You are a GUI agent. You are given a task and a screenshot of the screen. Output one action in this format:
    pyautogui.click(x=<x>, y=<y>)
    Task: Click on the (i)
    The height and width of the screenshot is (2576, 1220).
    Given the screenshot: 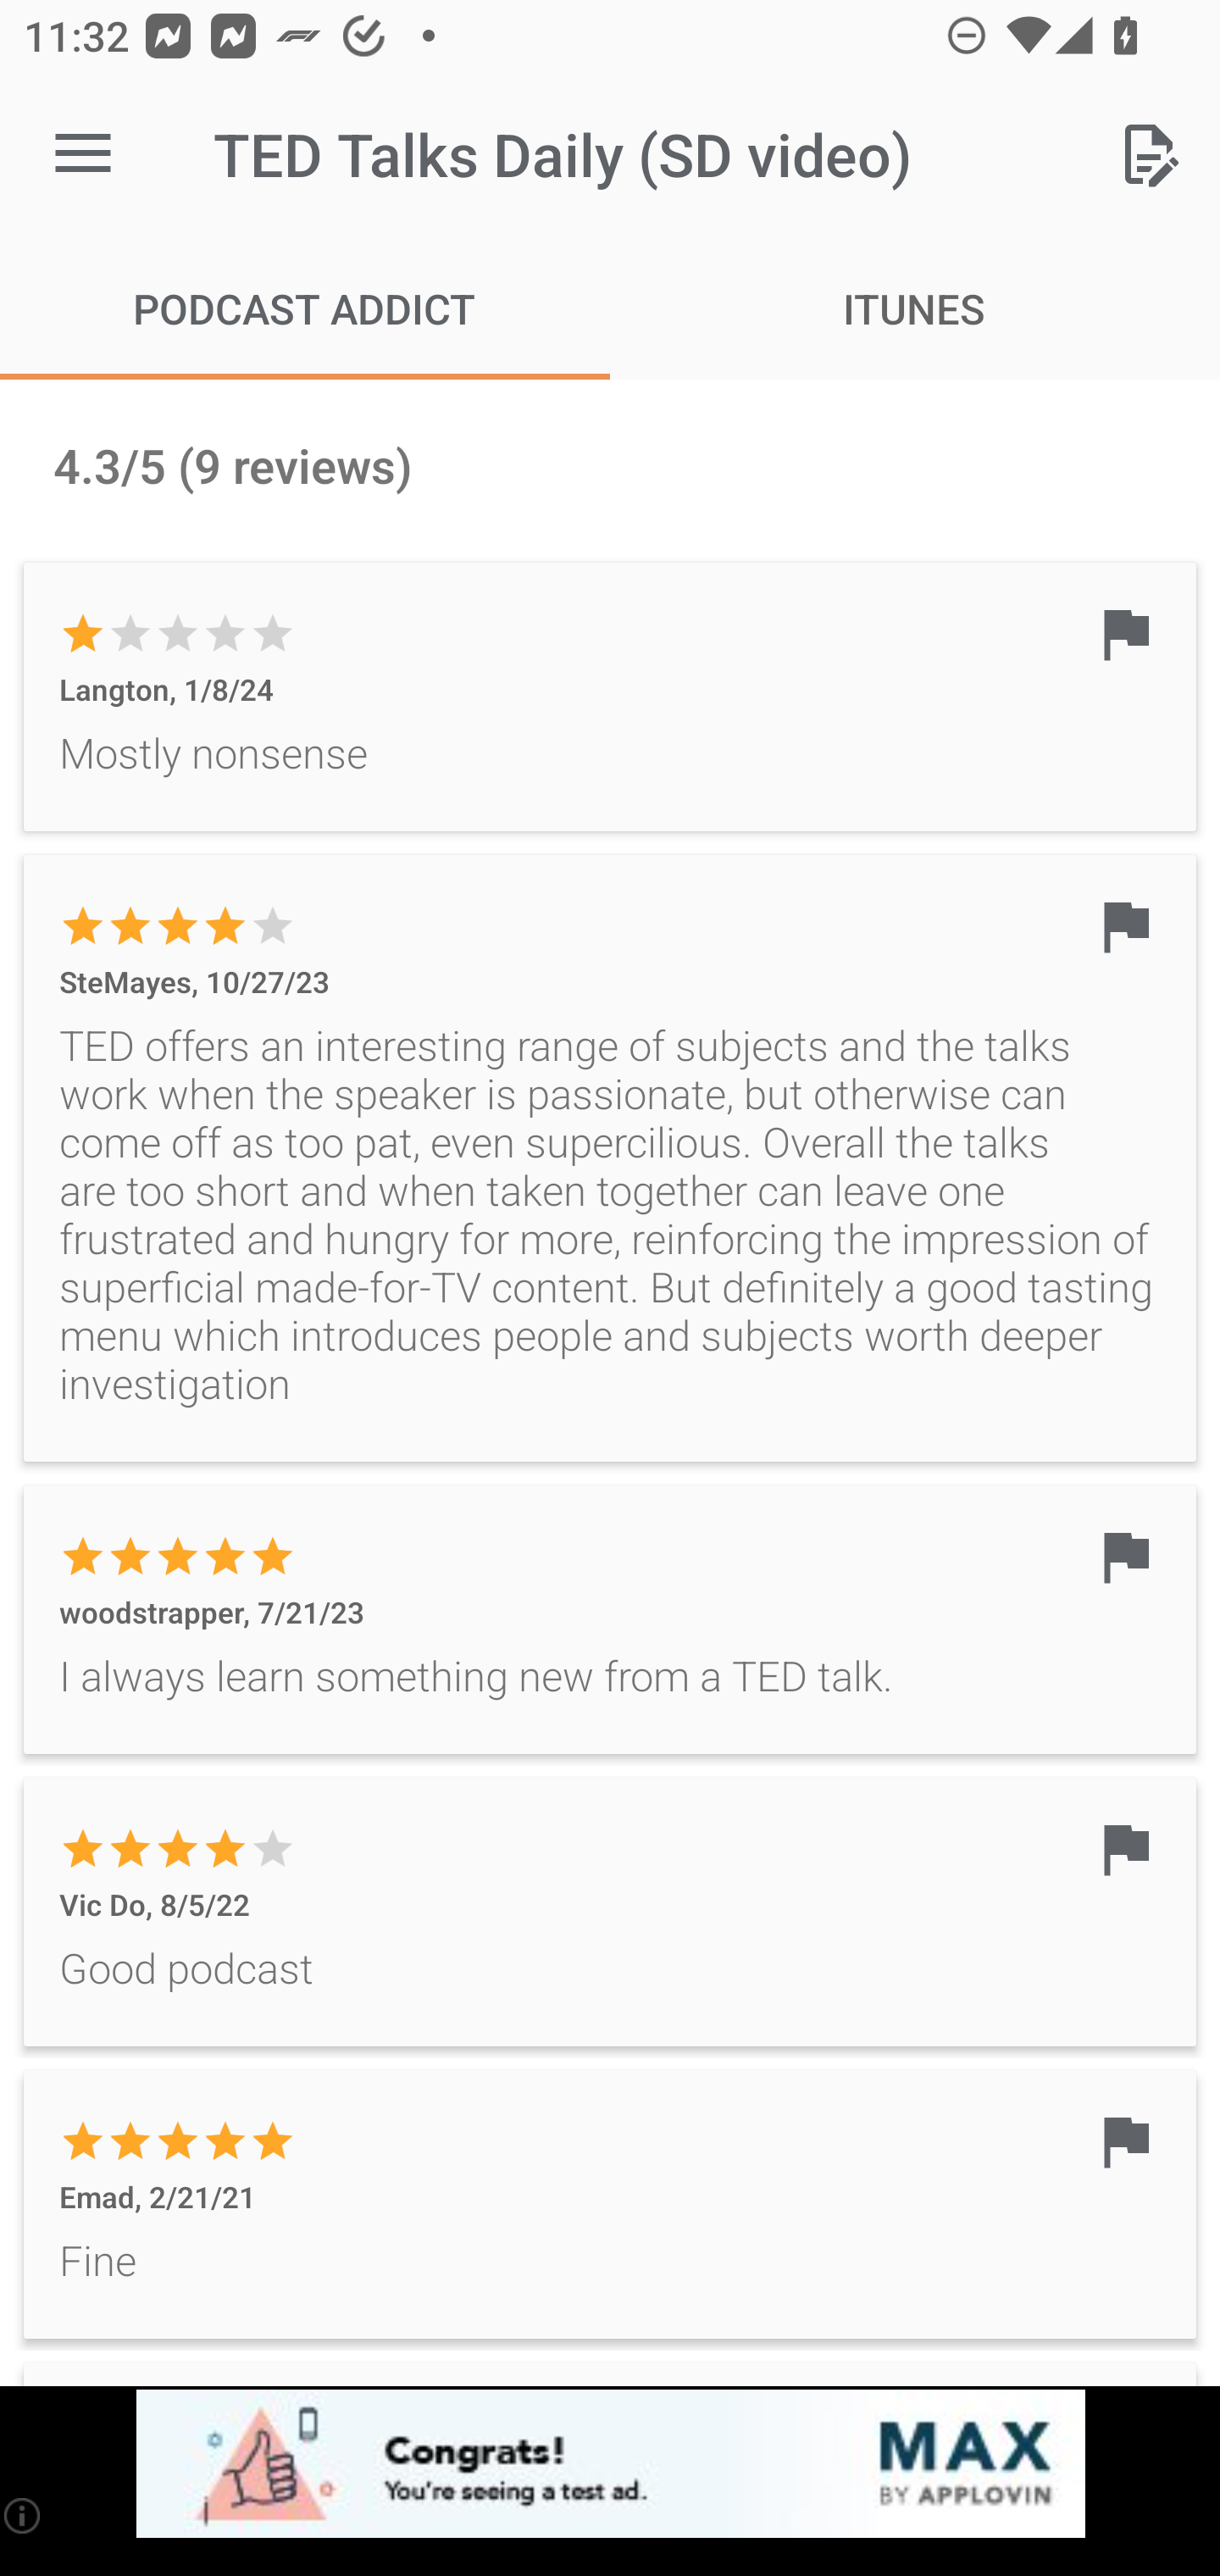 What is the action you would take?
    pyautogui.click(x=24, y=2515)
    